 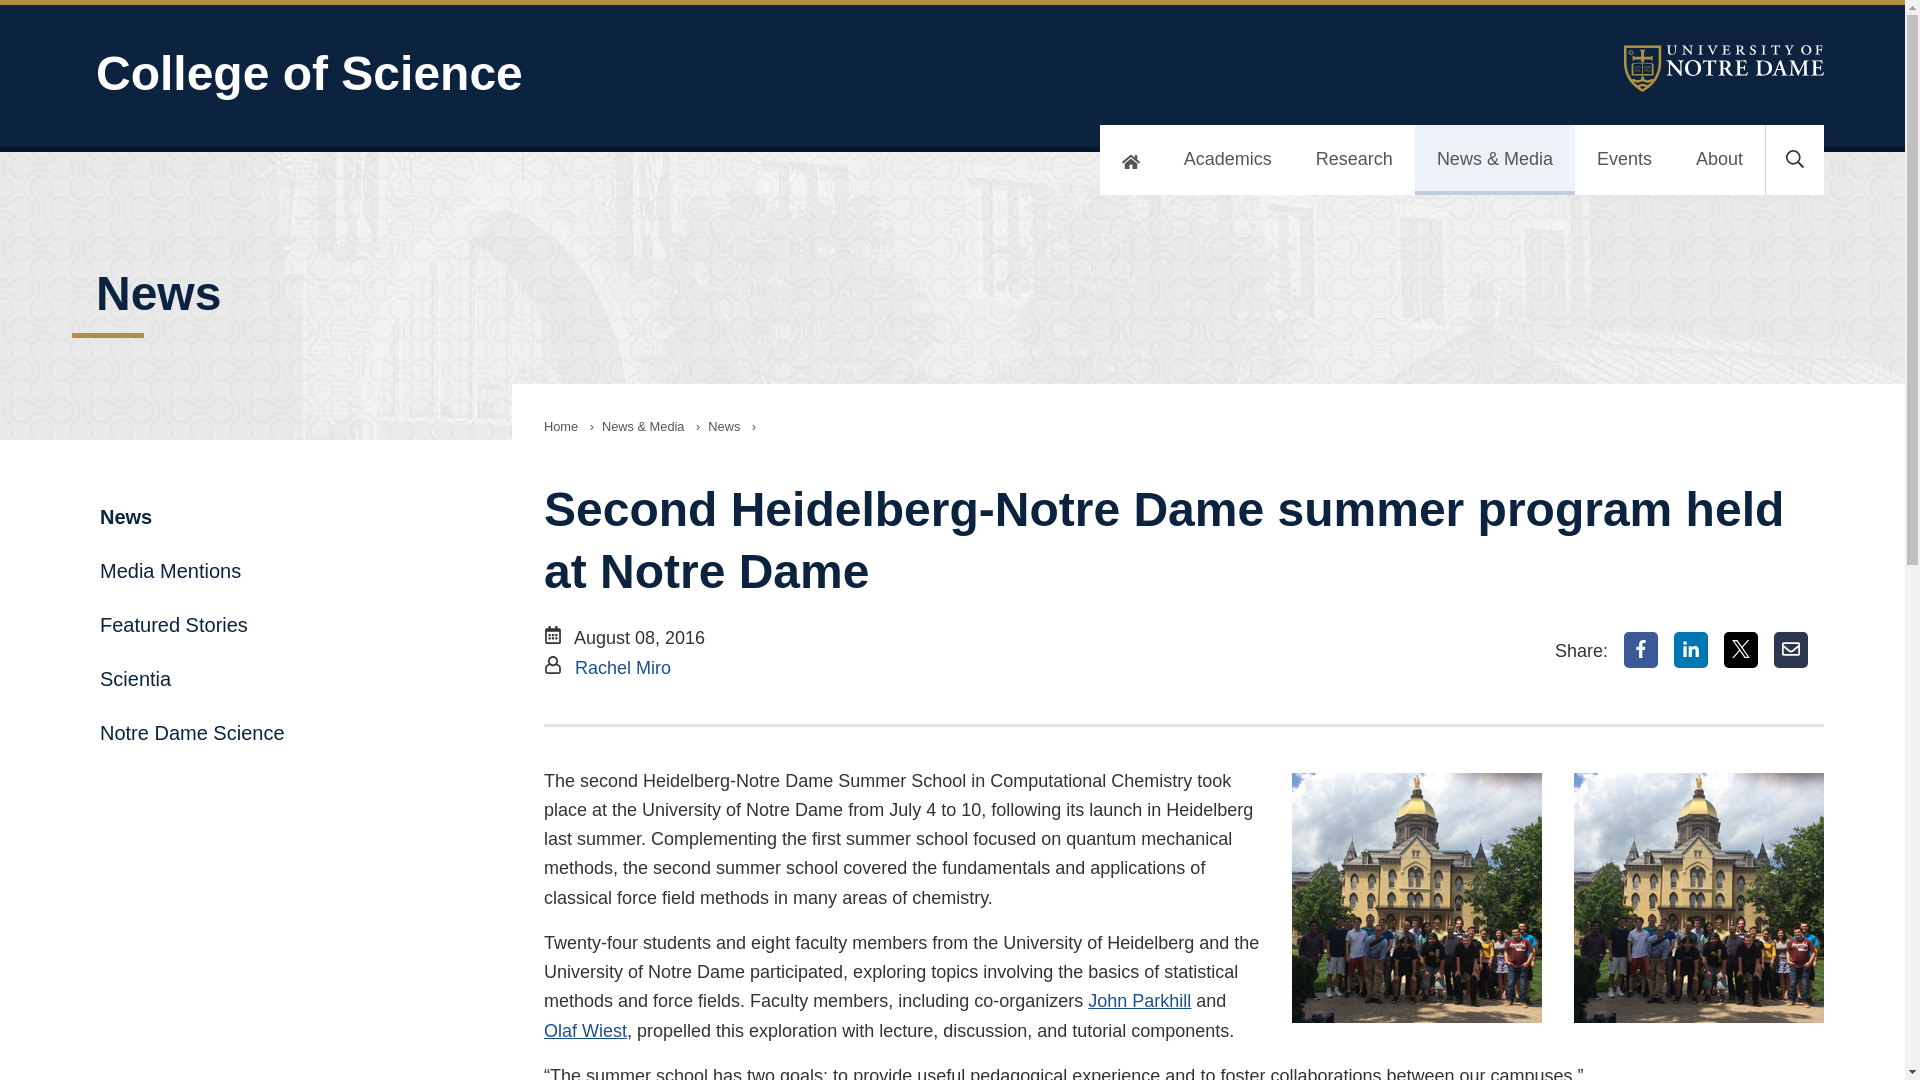 I want to click on Facebook, so click(x=1641, y=650).